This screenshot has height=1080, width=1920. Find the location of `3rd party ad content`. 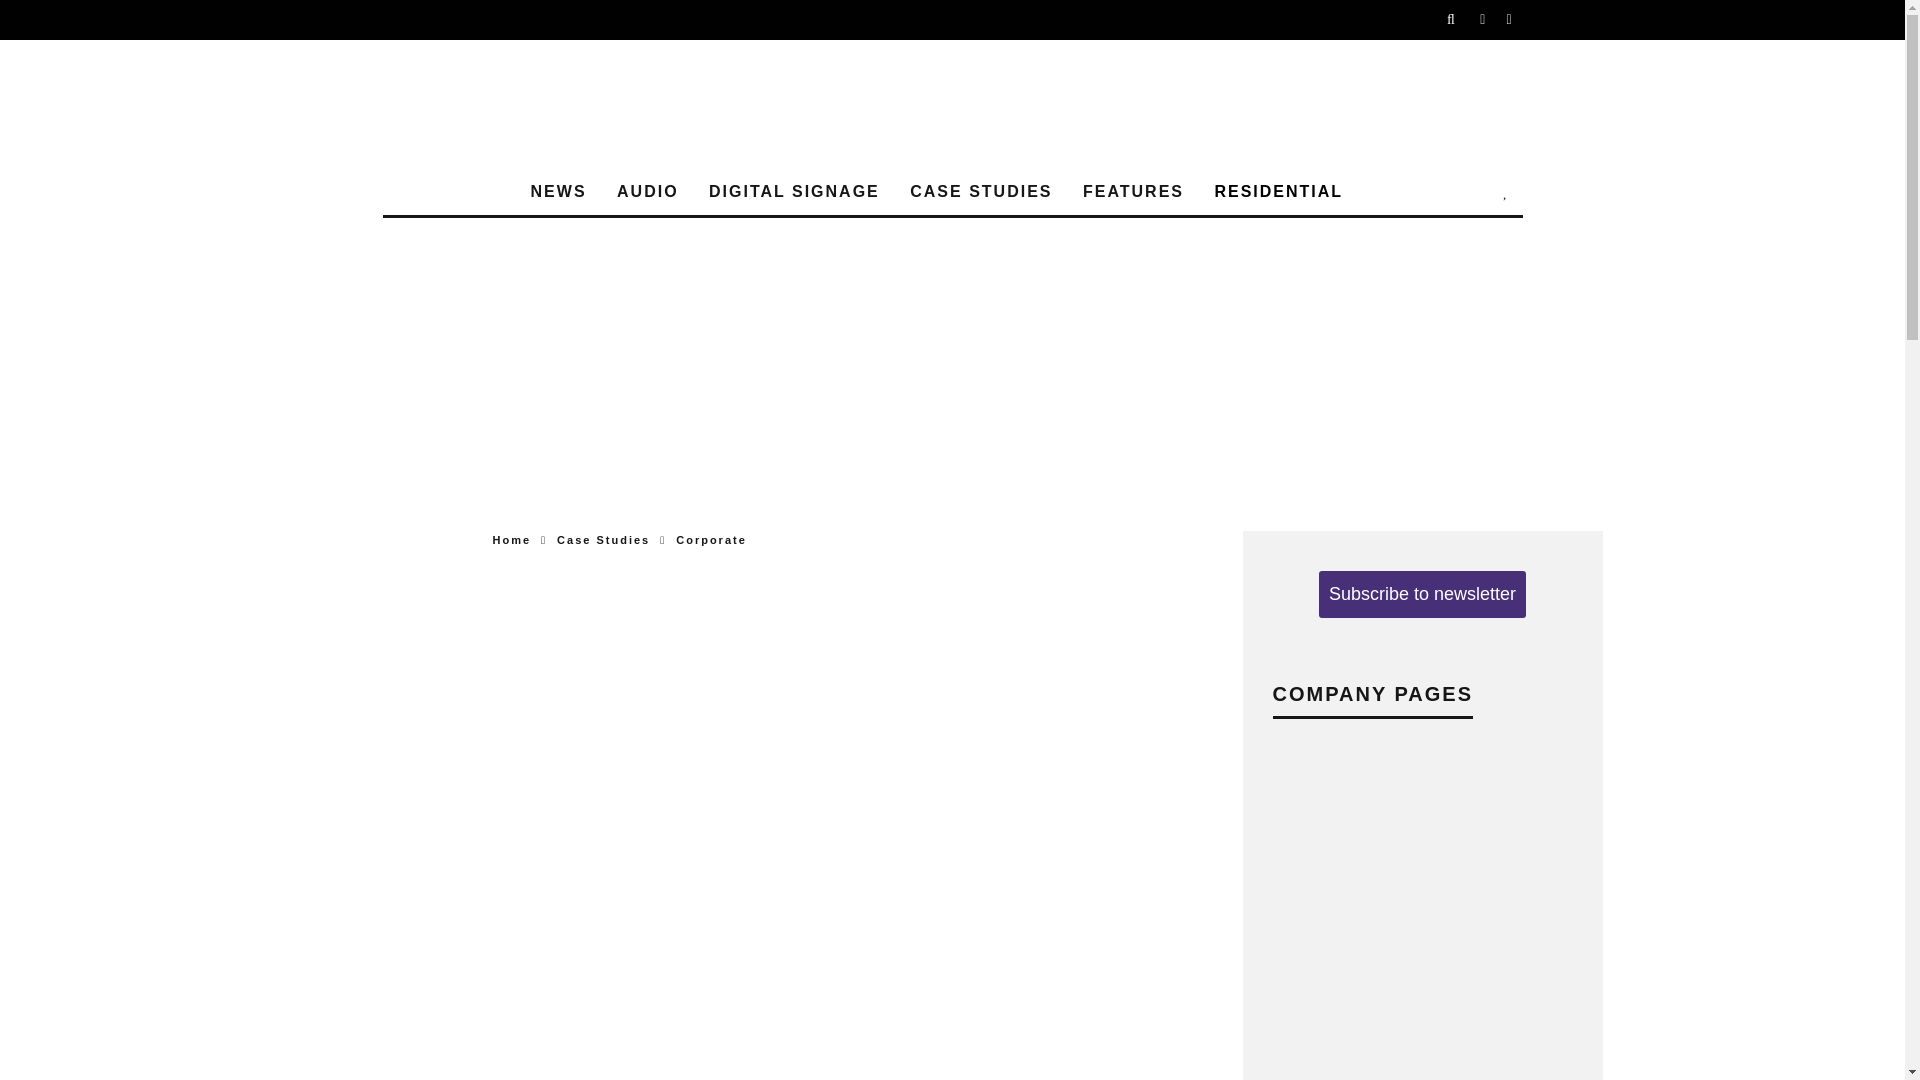

3rd party ad content is located at coordinates (952, 427).